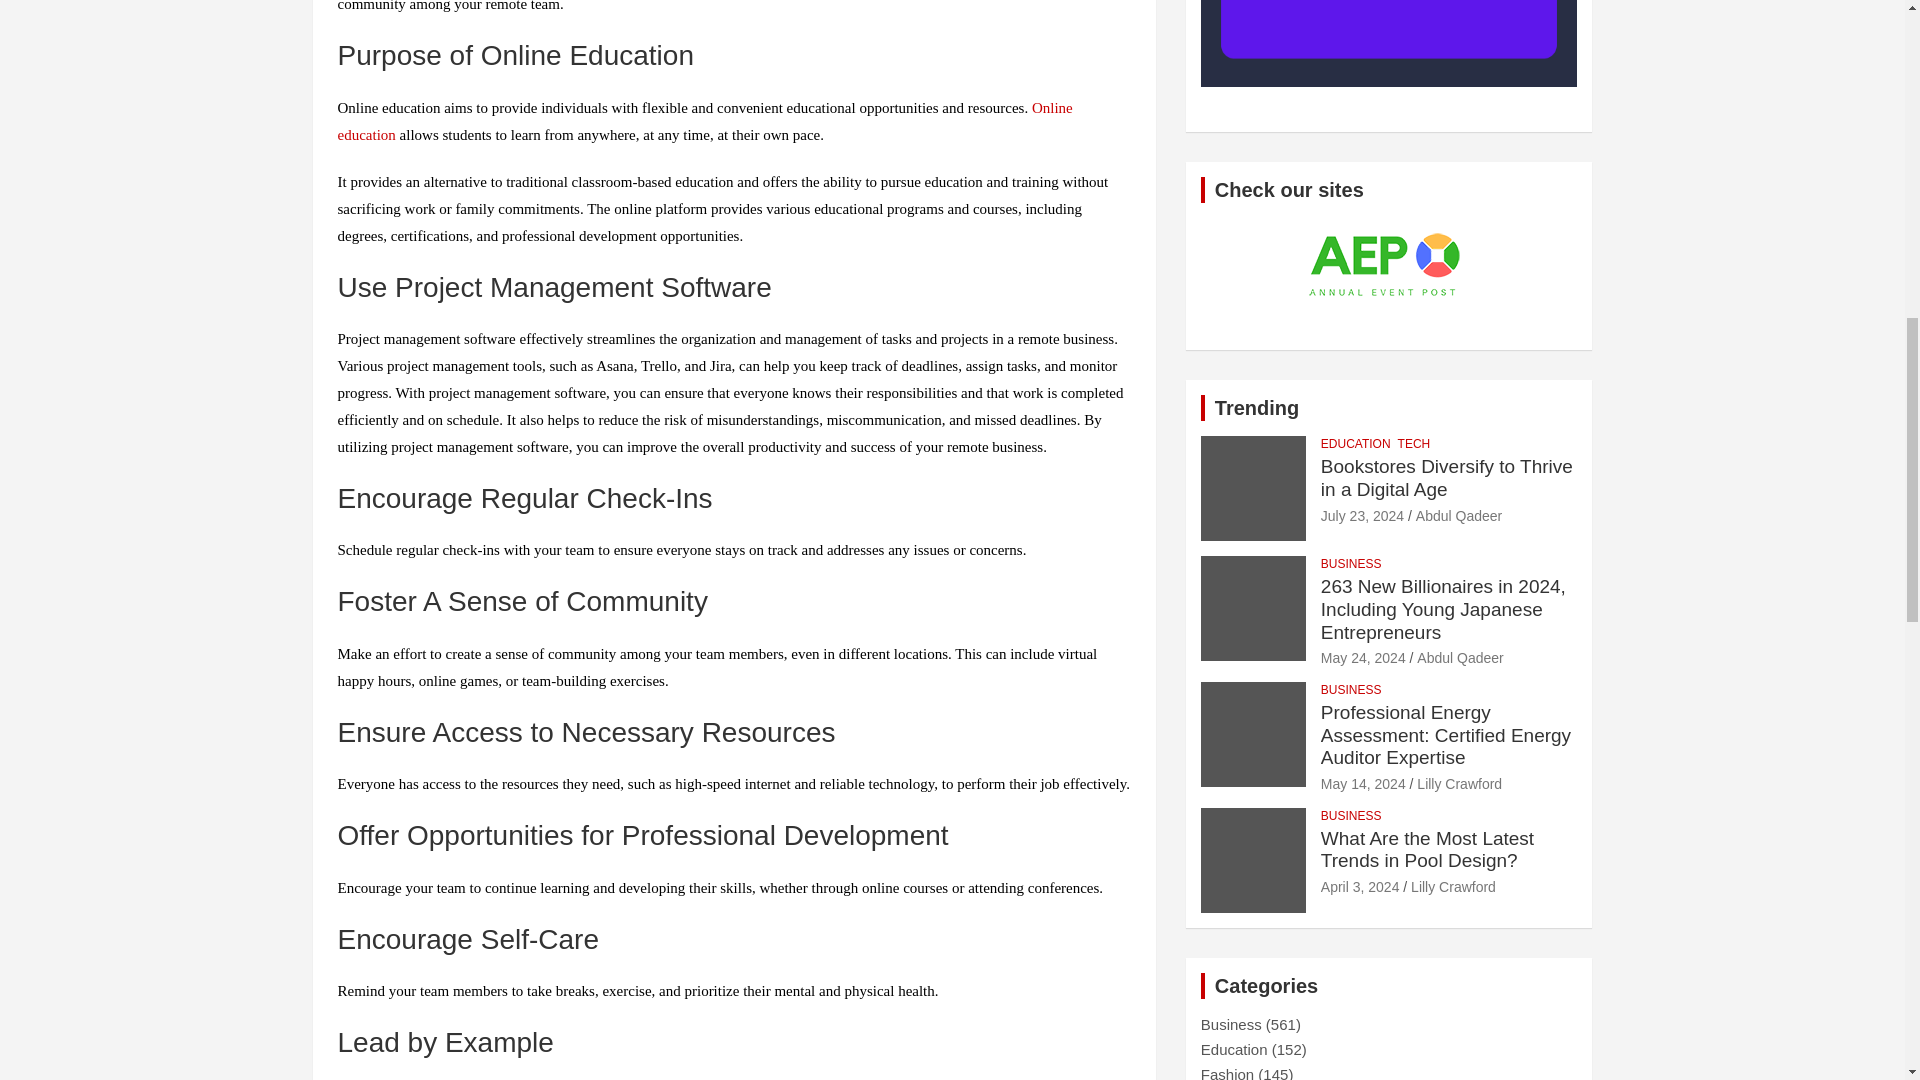 The height and width of the screenshot is (1080, 1920). Describe the element at coordinates (1360, 887) in the screenshot. I see `What Are the Most Latest Trends in Pool Design?` at that location.